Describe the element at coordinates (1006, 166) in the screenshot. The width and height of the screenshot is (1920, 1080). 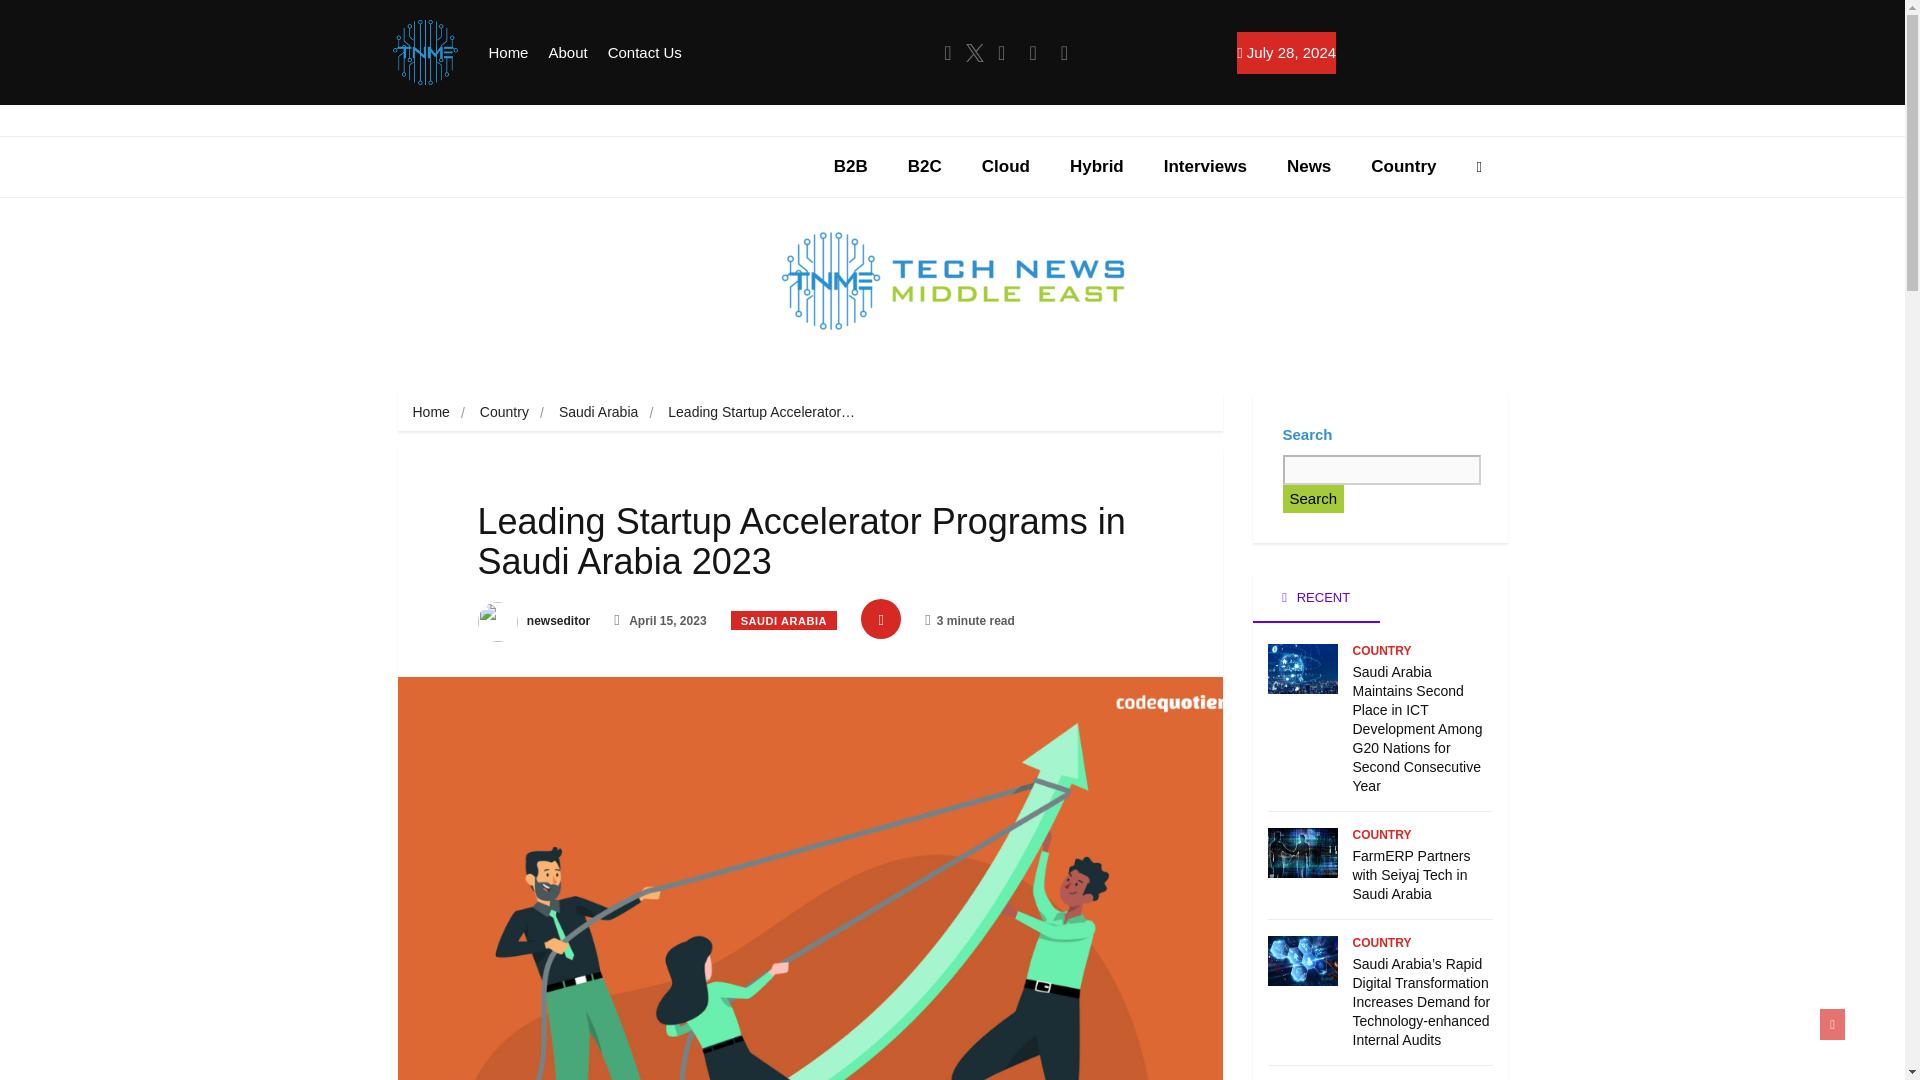
I see `Cloud` at that location.